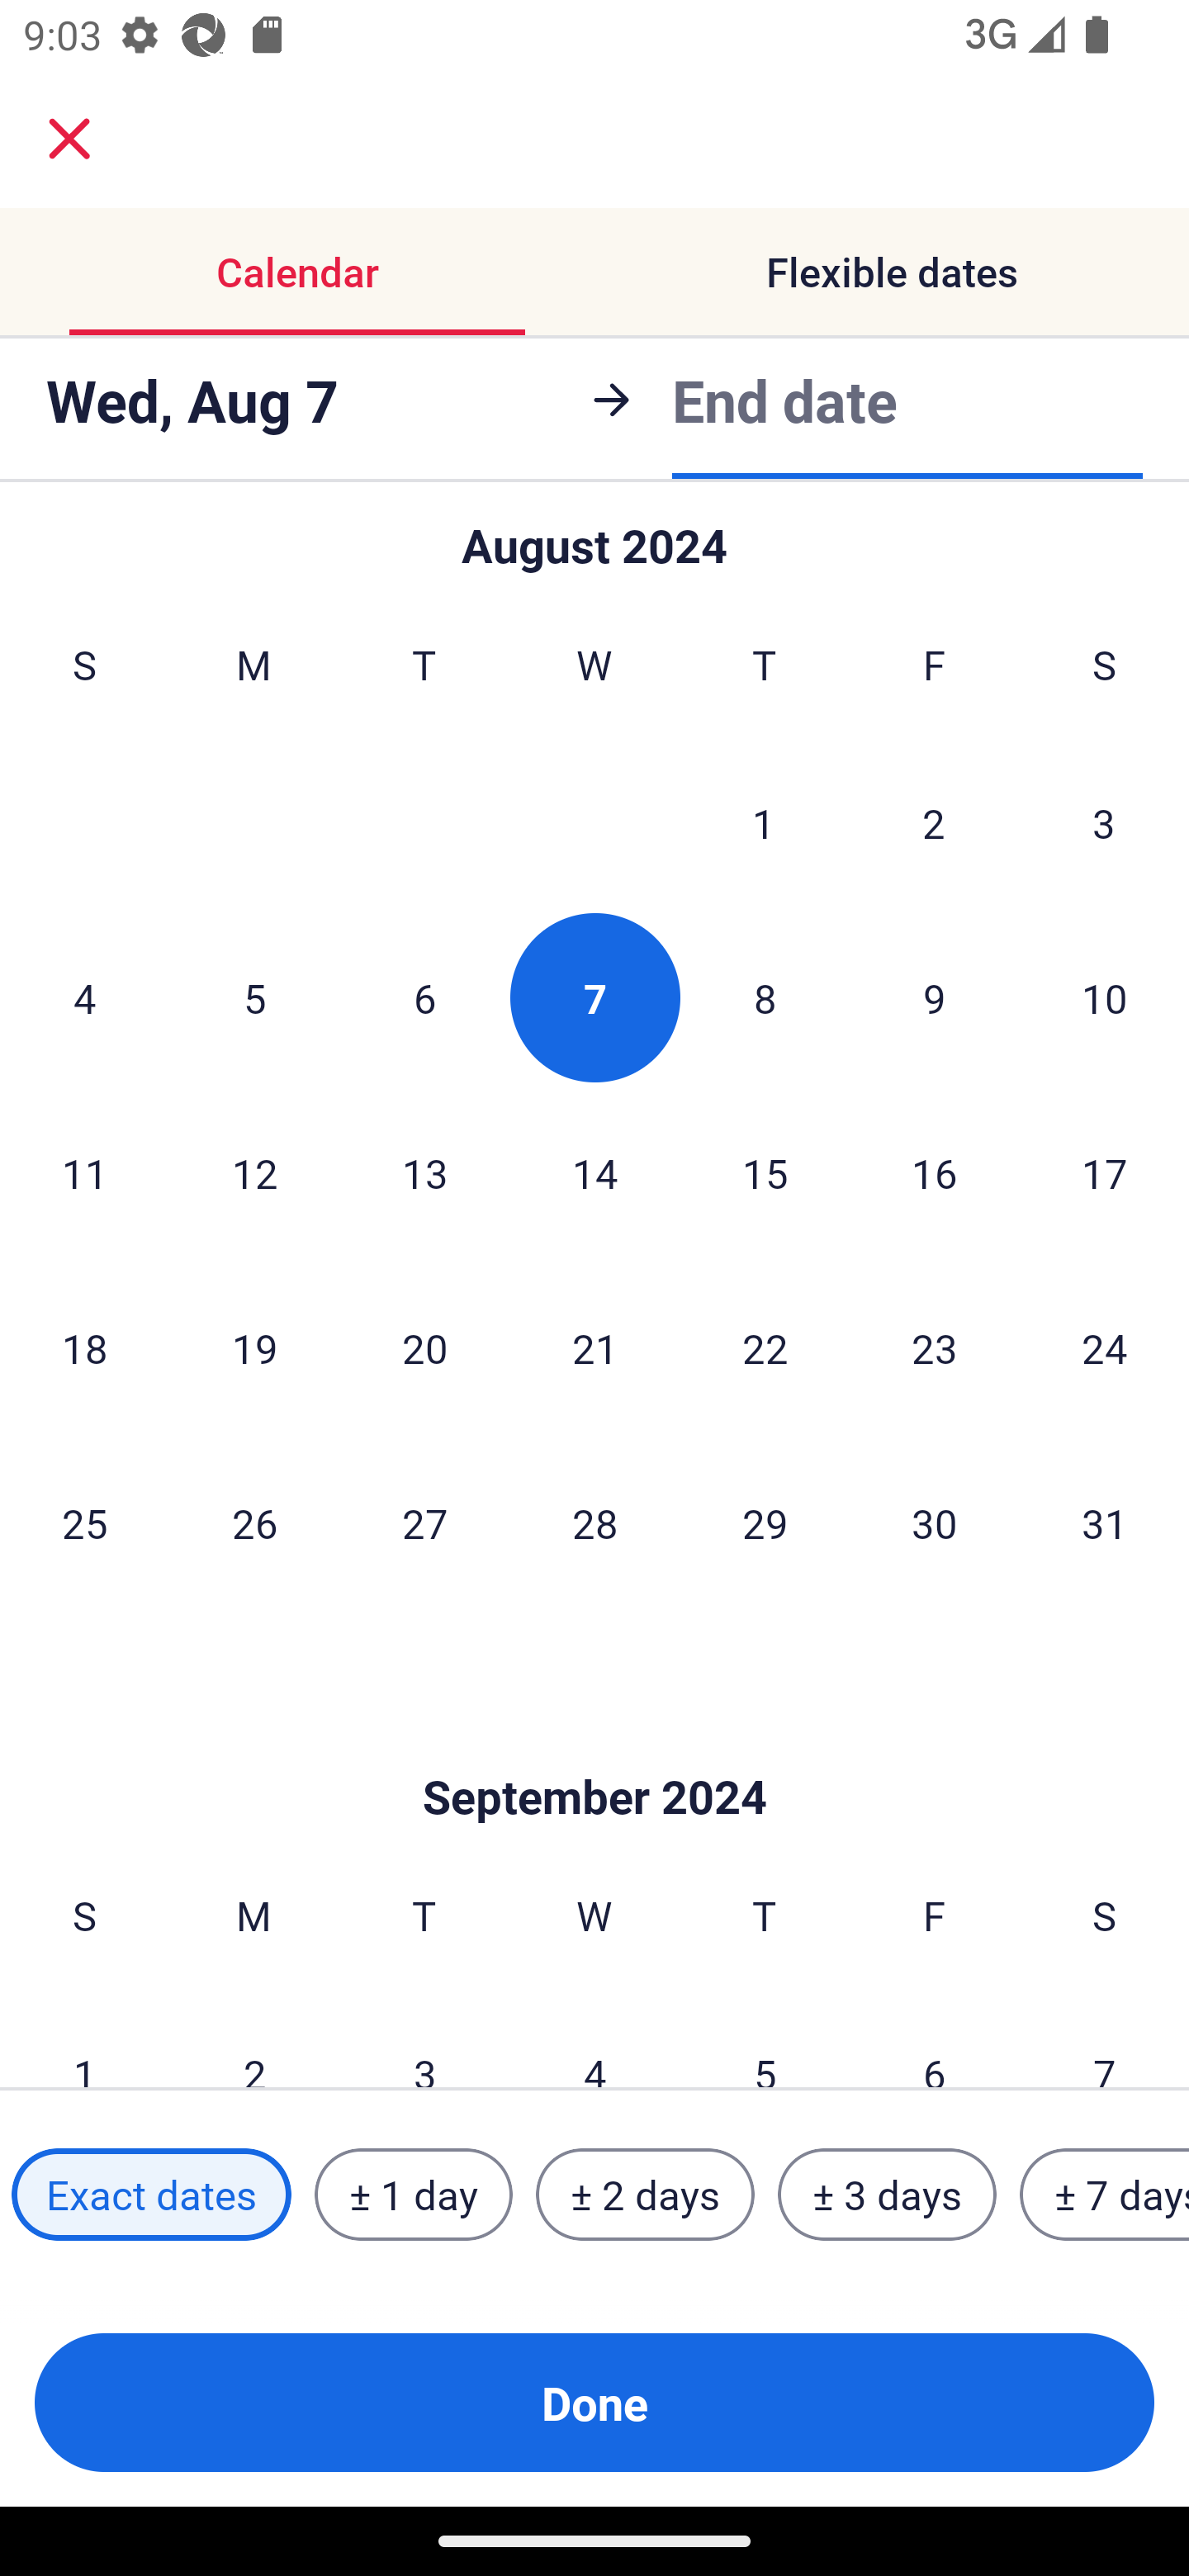  What do you see at coordinates (892, 271) in the screenshot?
I see `Flexible dates` at bounding box center [892, 271].